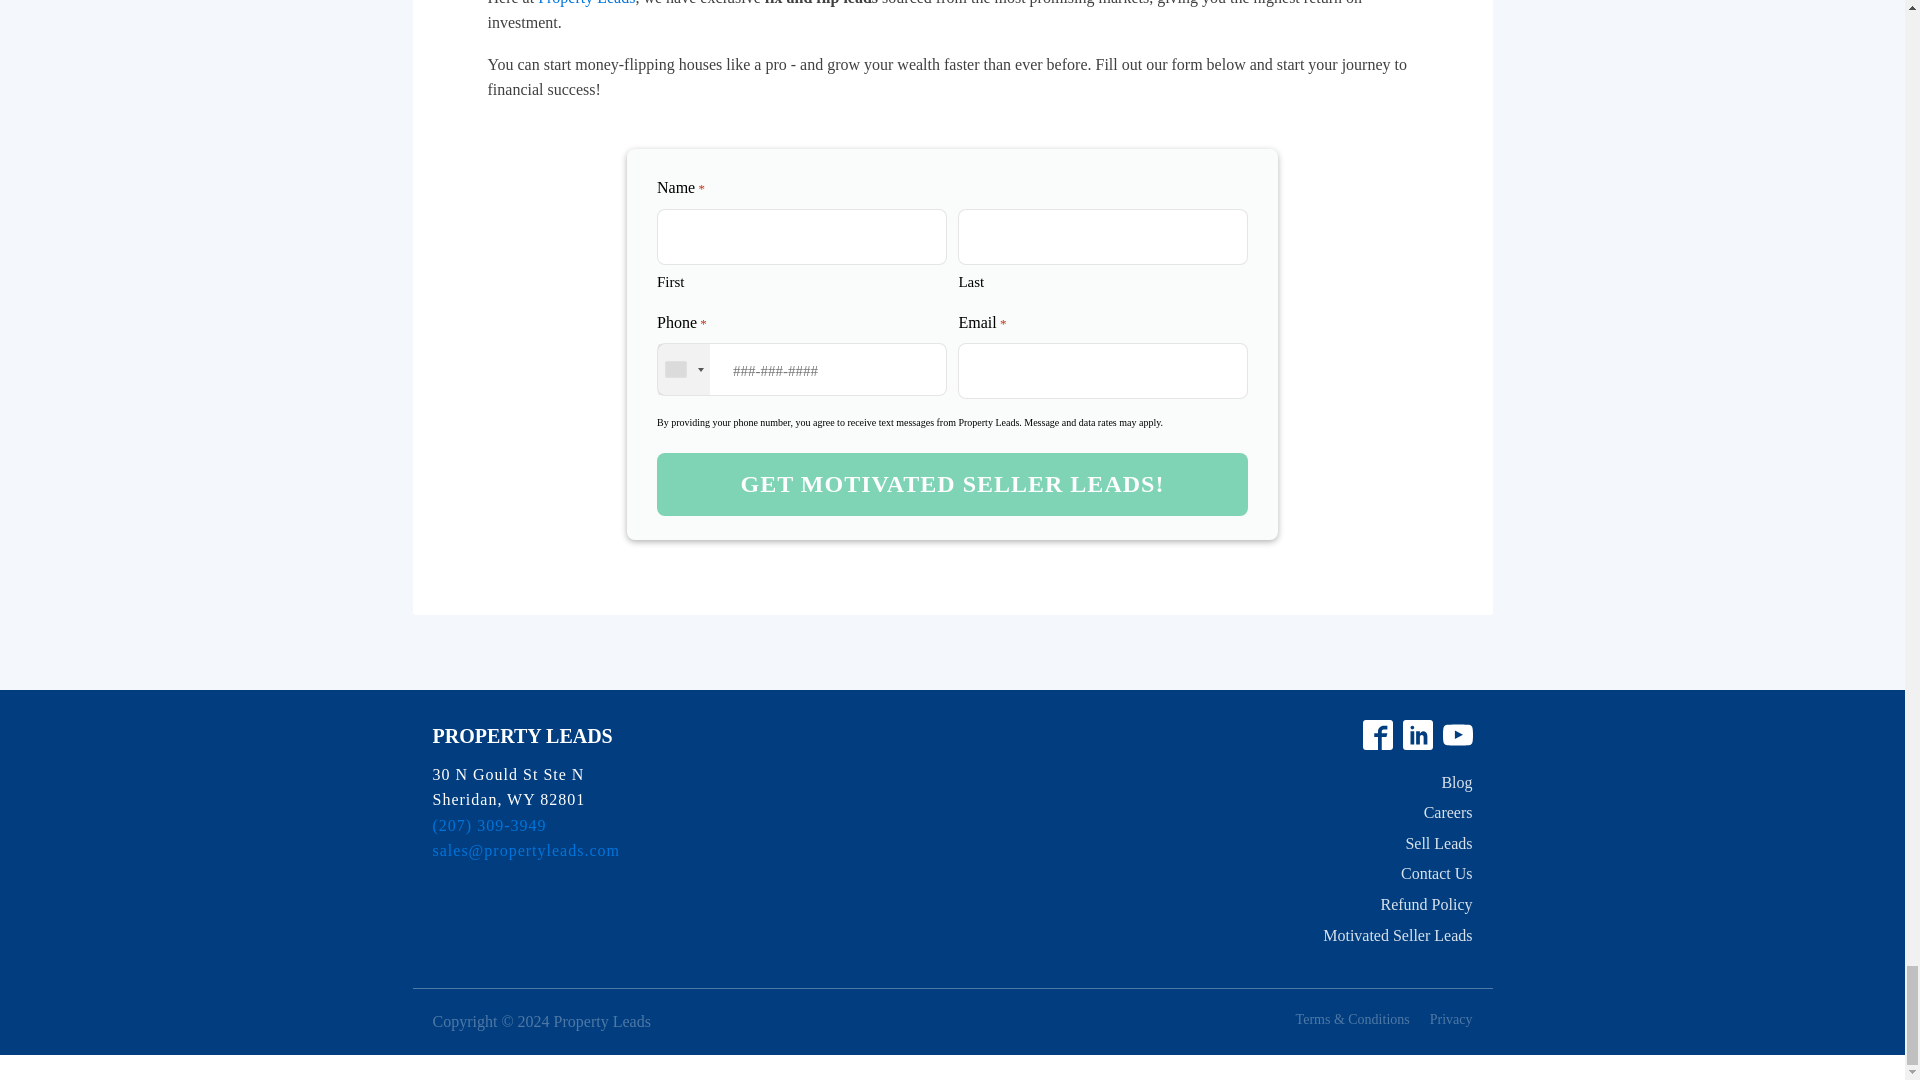 The image size is (1920, 1080). Describe the element at coordinates (1436, 873) in the screenshot. I see `Contact Us` at that location.